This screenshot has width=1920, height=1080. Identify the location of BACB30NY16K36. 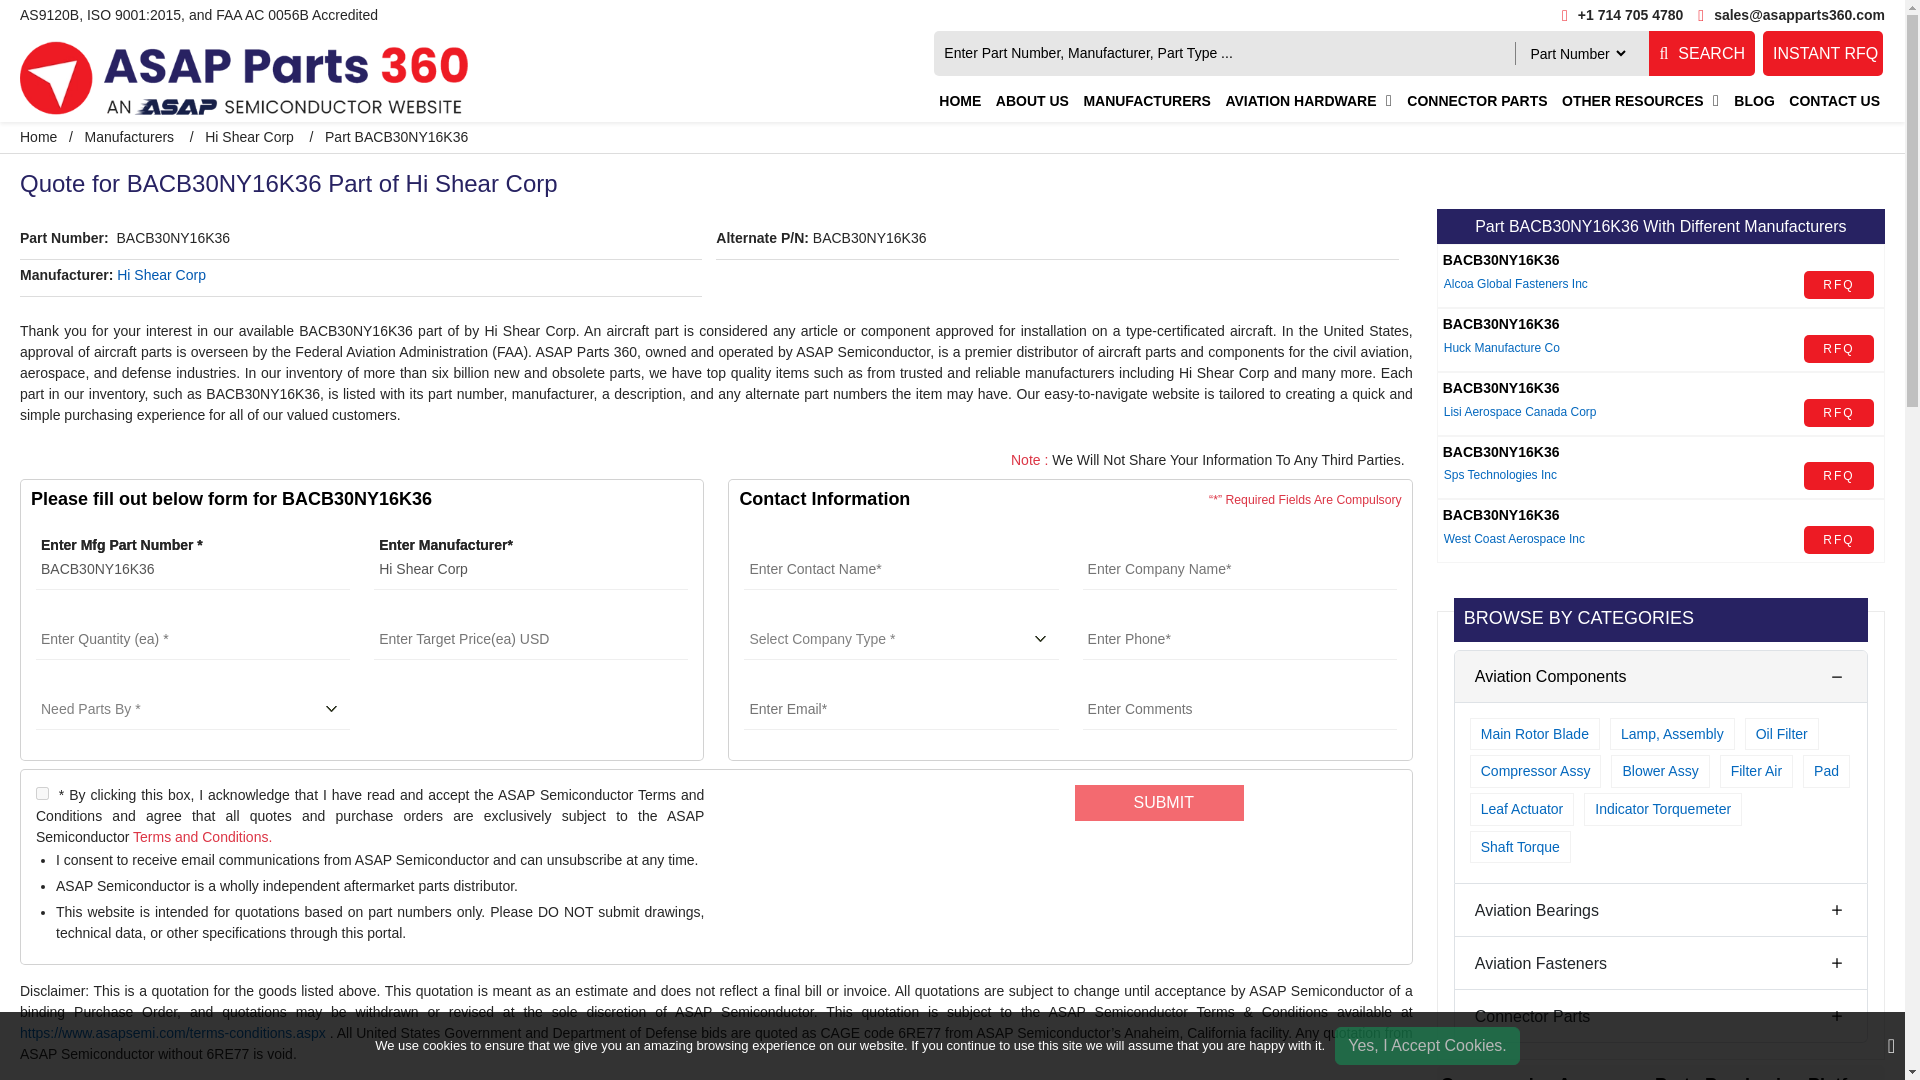
(192, 569).